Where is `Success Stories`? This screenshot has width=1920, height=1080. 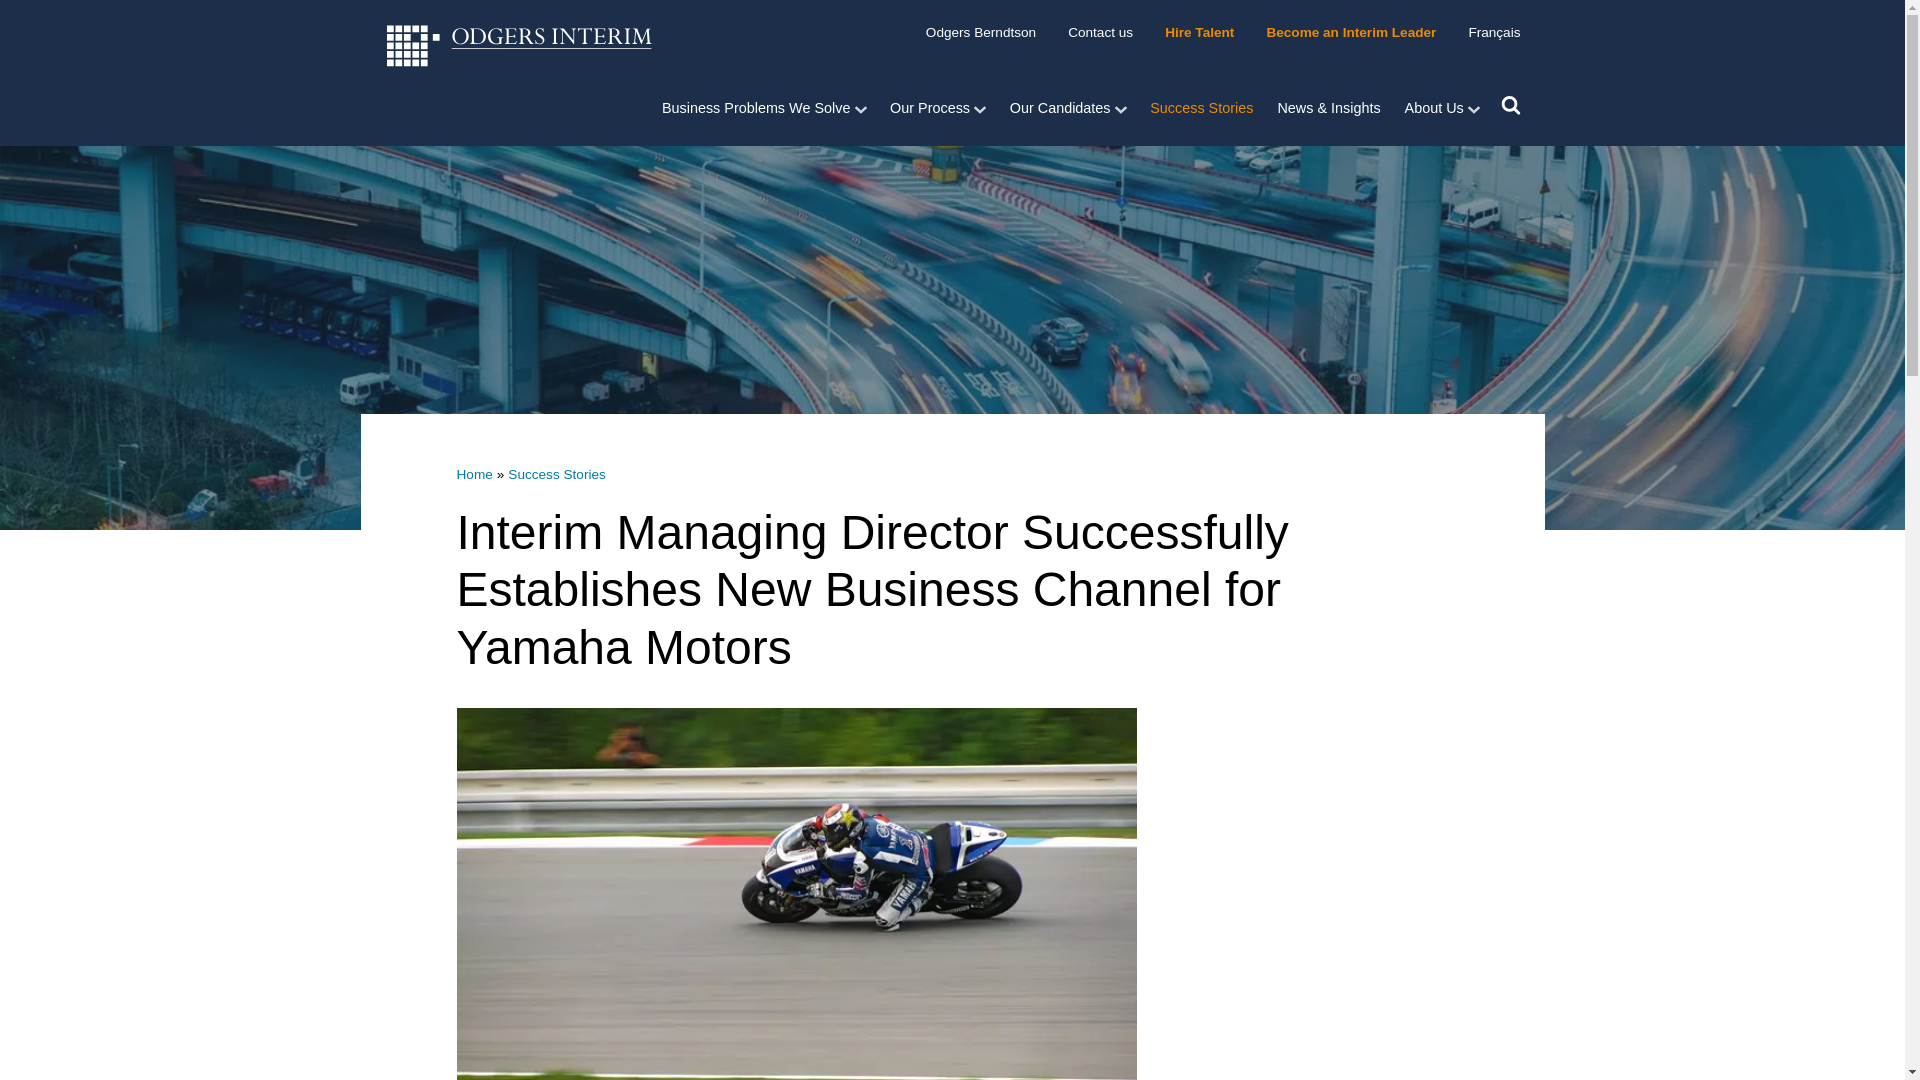 Success Stories is located at coordinates (1202, 108).